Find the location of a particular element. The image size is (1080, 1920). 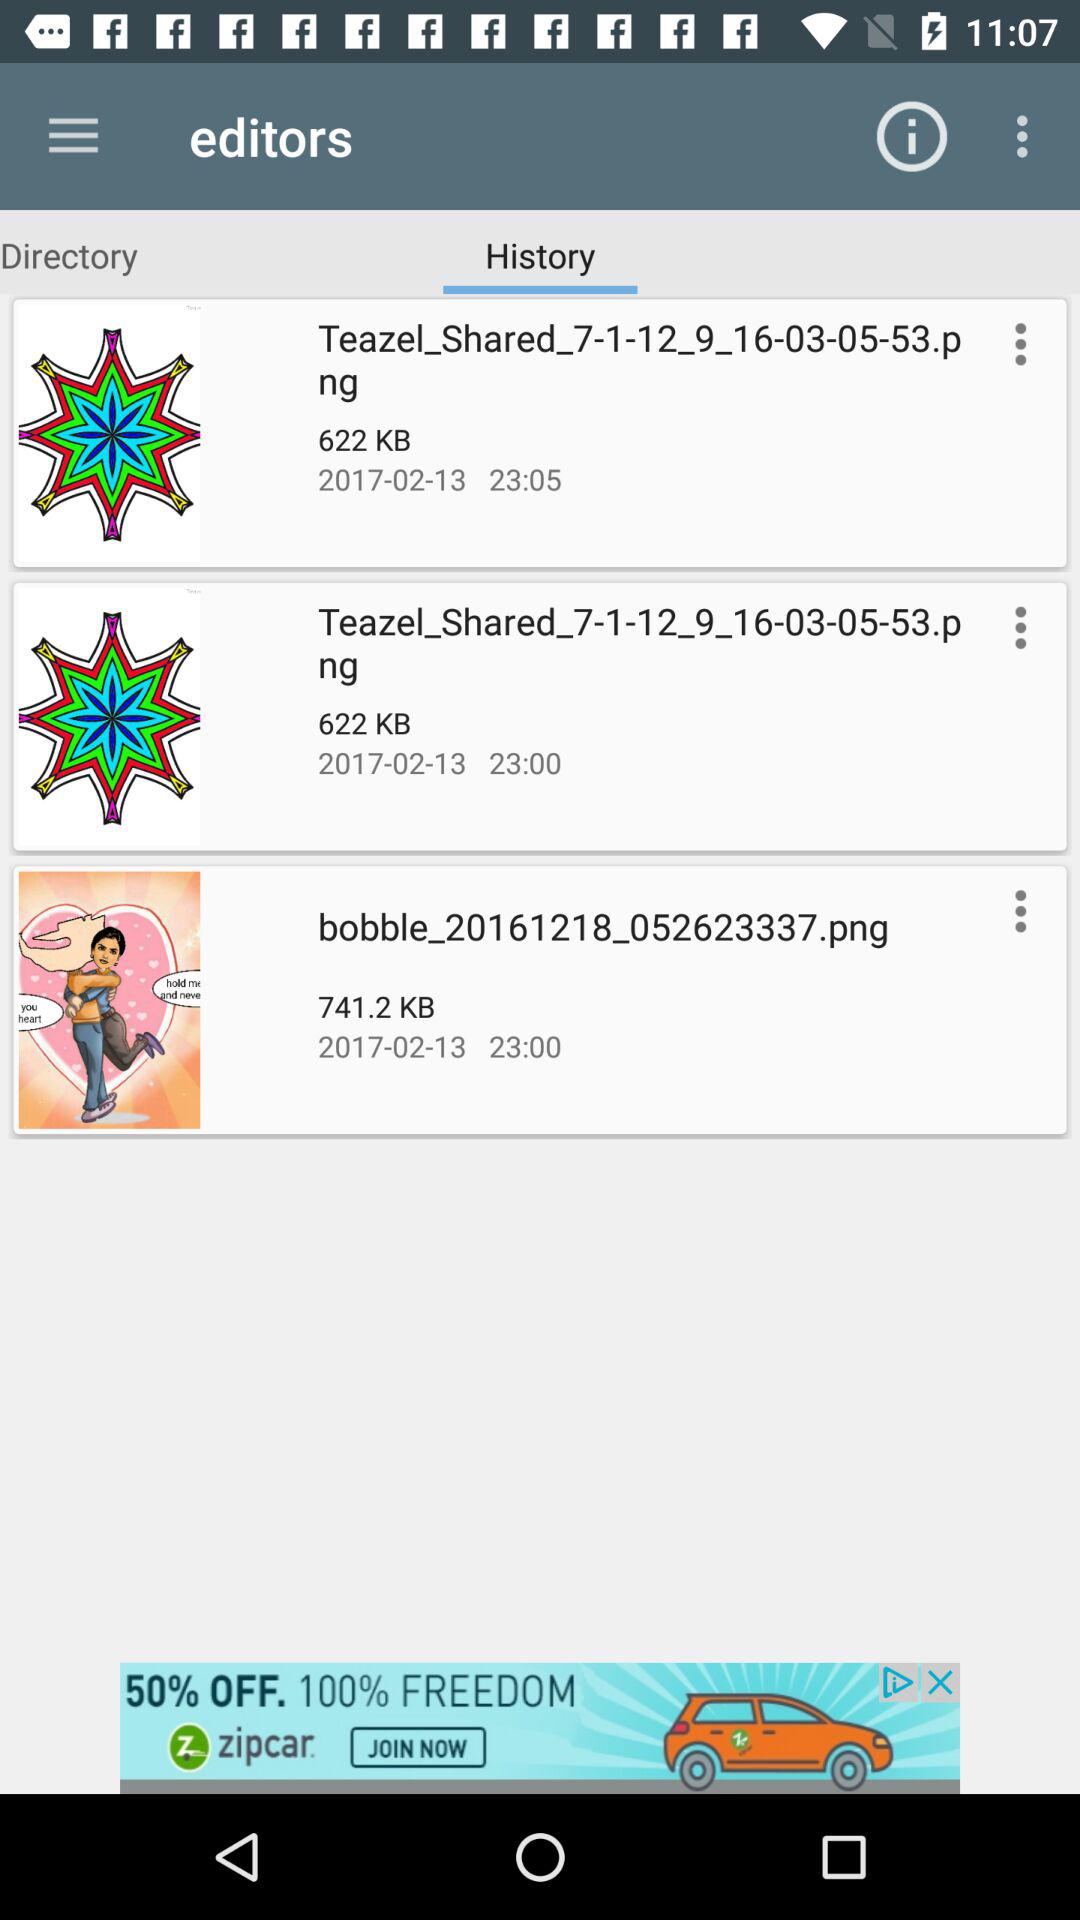

more information is located at coordinates (1016, 627).